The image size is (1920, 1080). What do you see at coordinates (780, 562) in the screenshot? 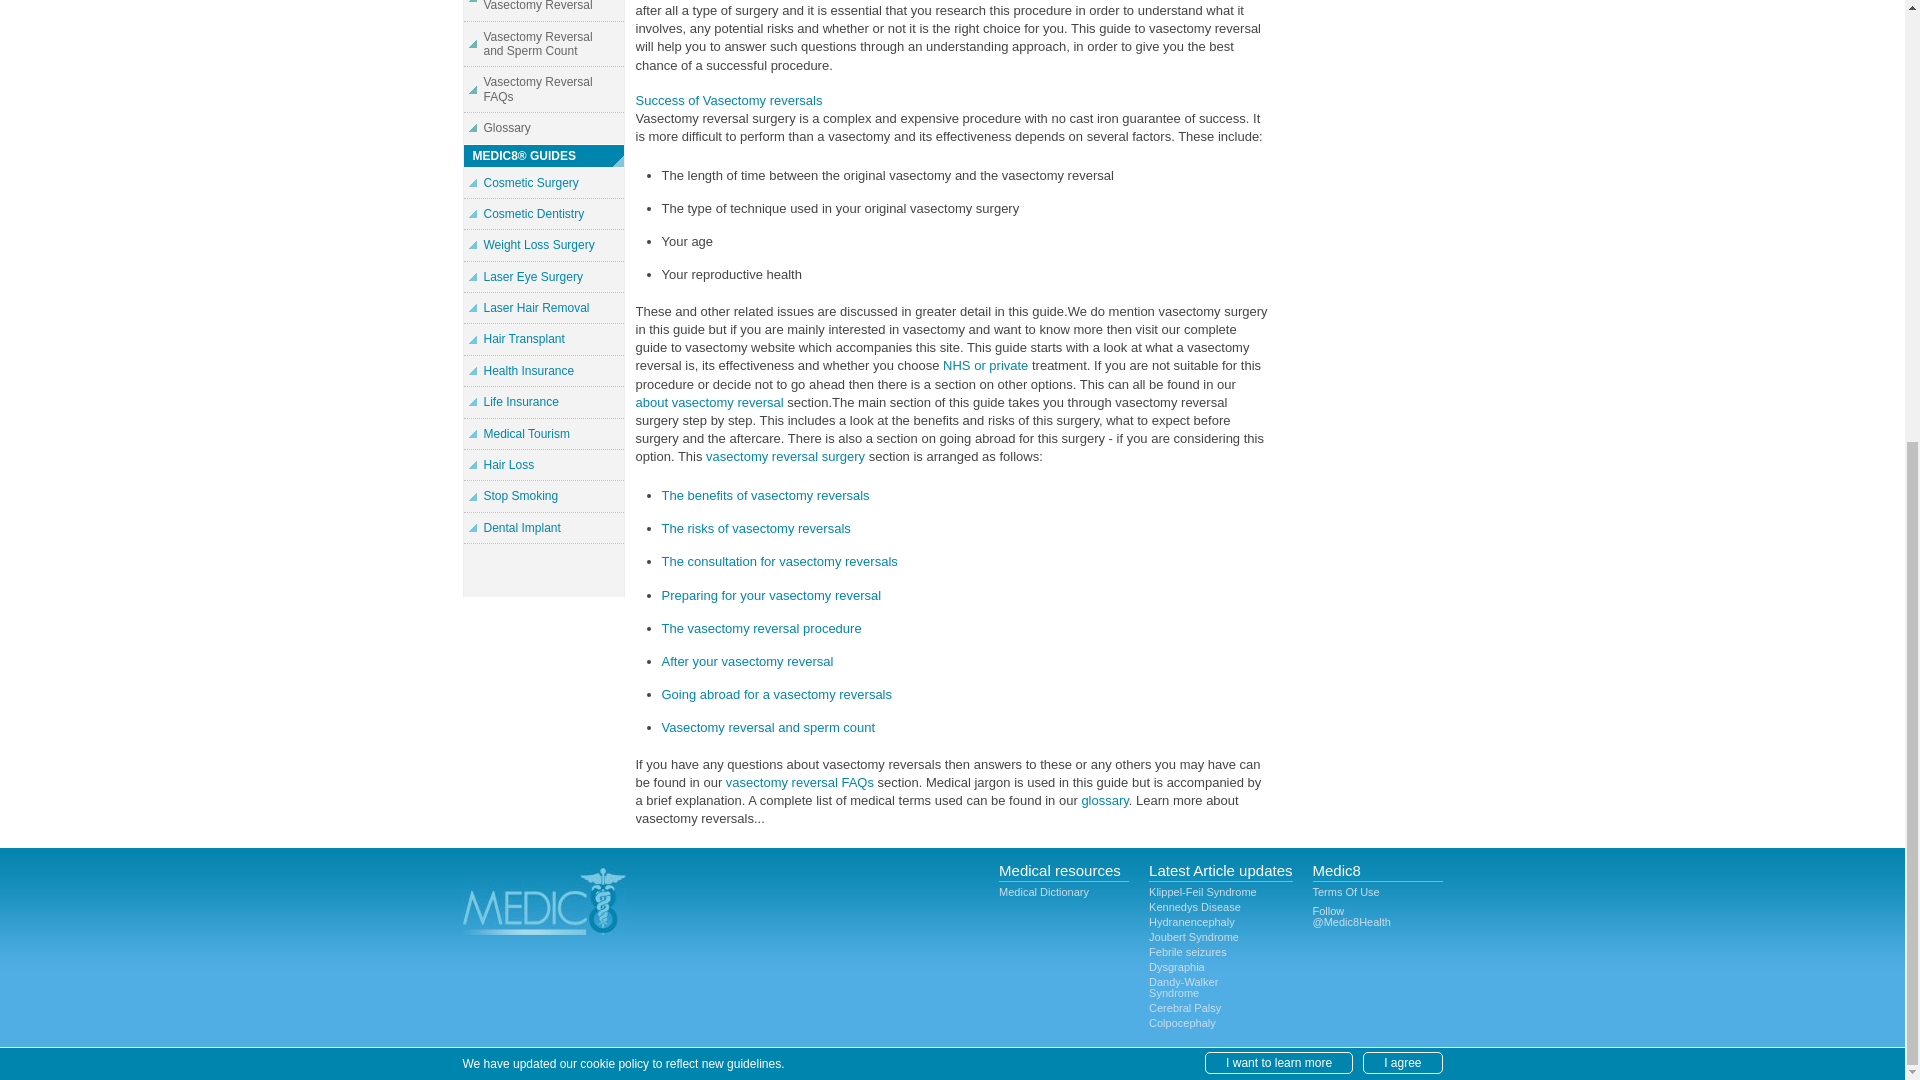
I see `The consultation for vasectomy reversals` at bounding box center [780, 562].